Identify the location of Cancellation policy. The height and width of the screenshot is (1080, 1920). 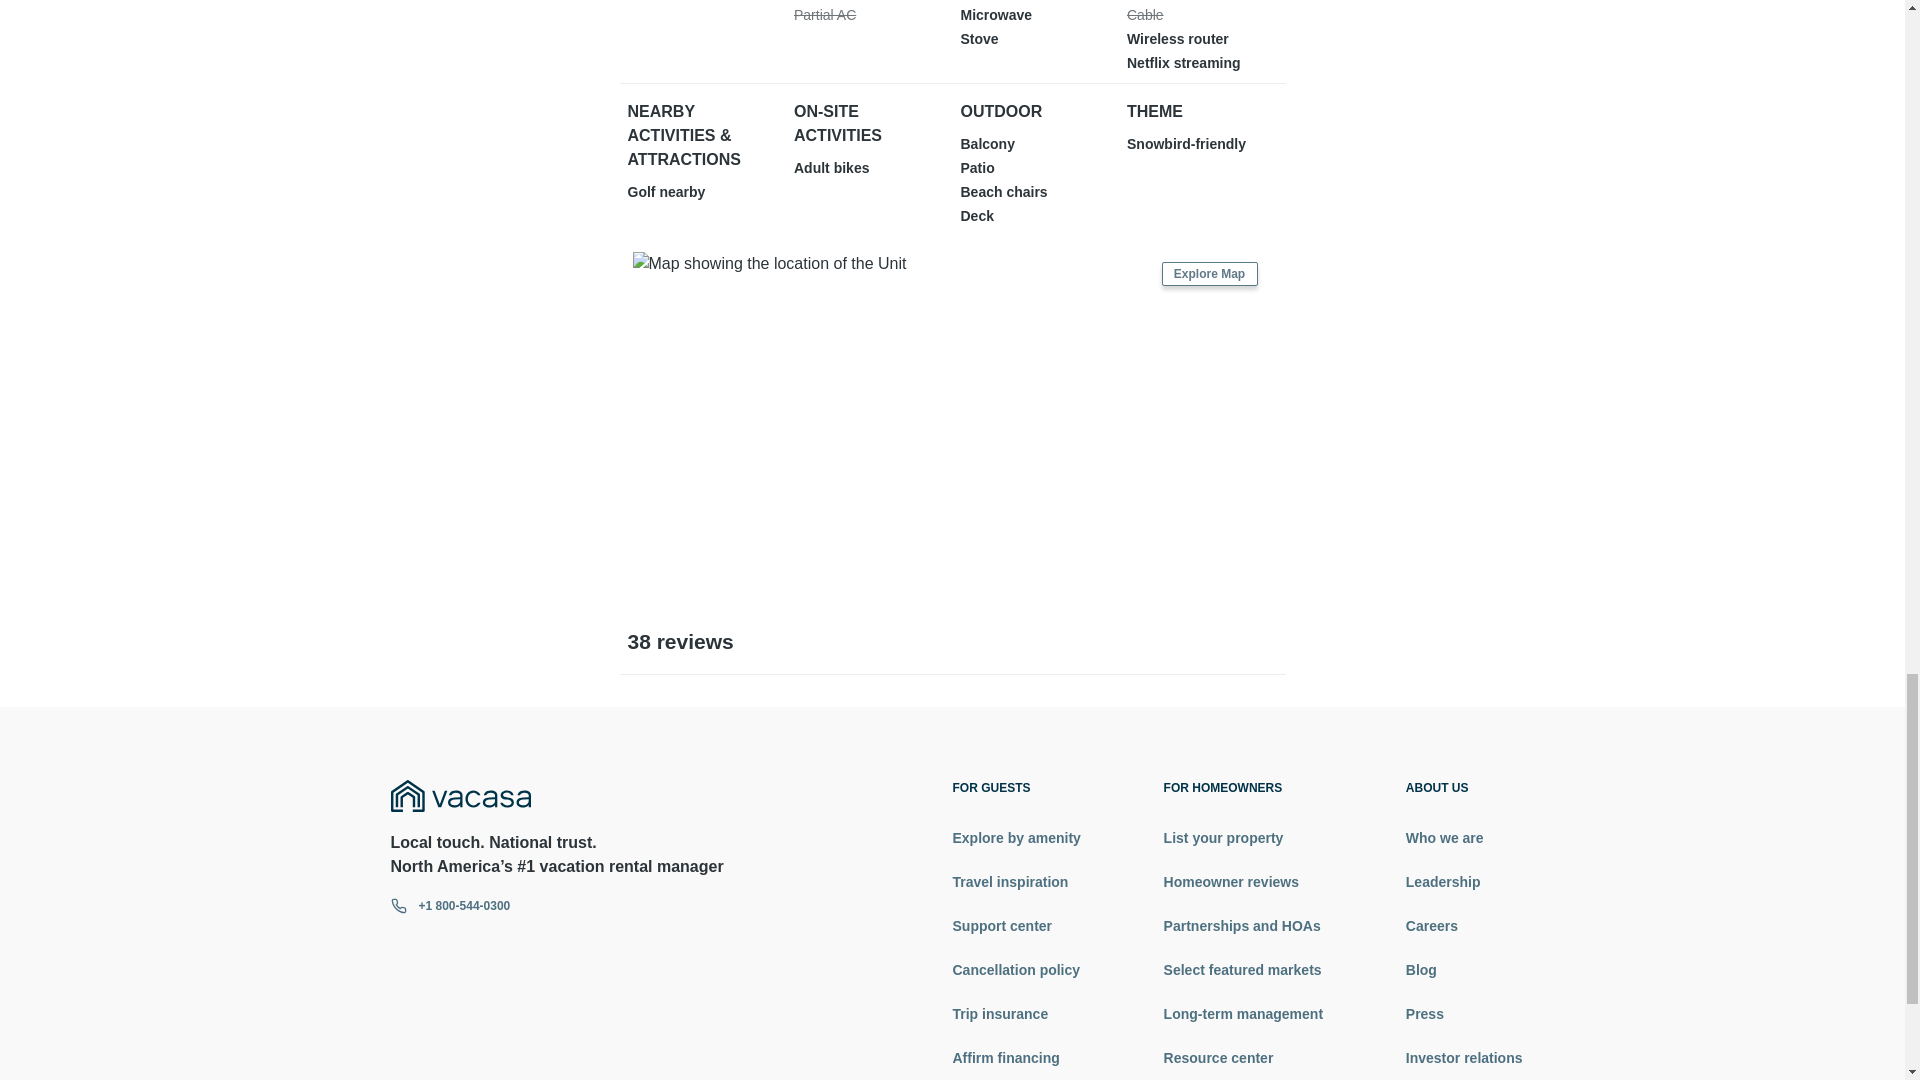
(1016, 970).